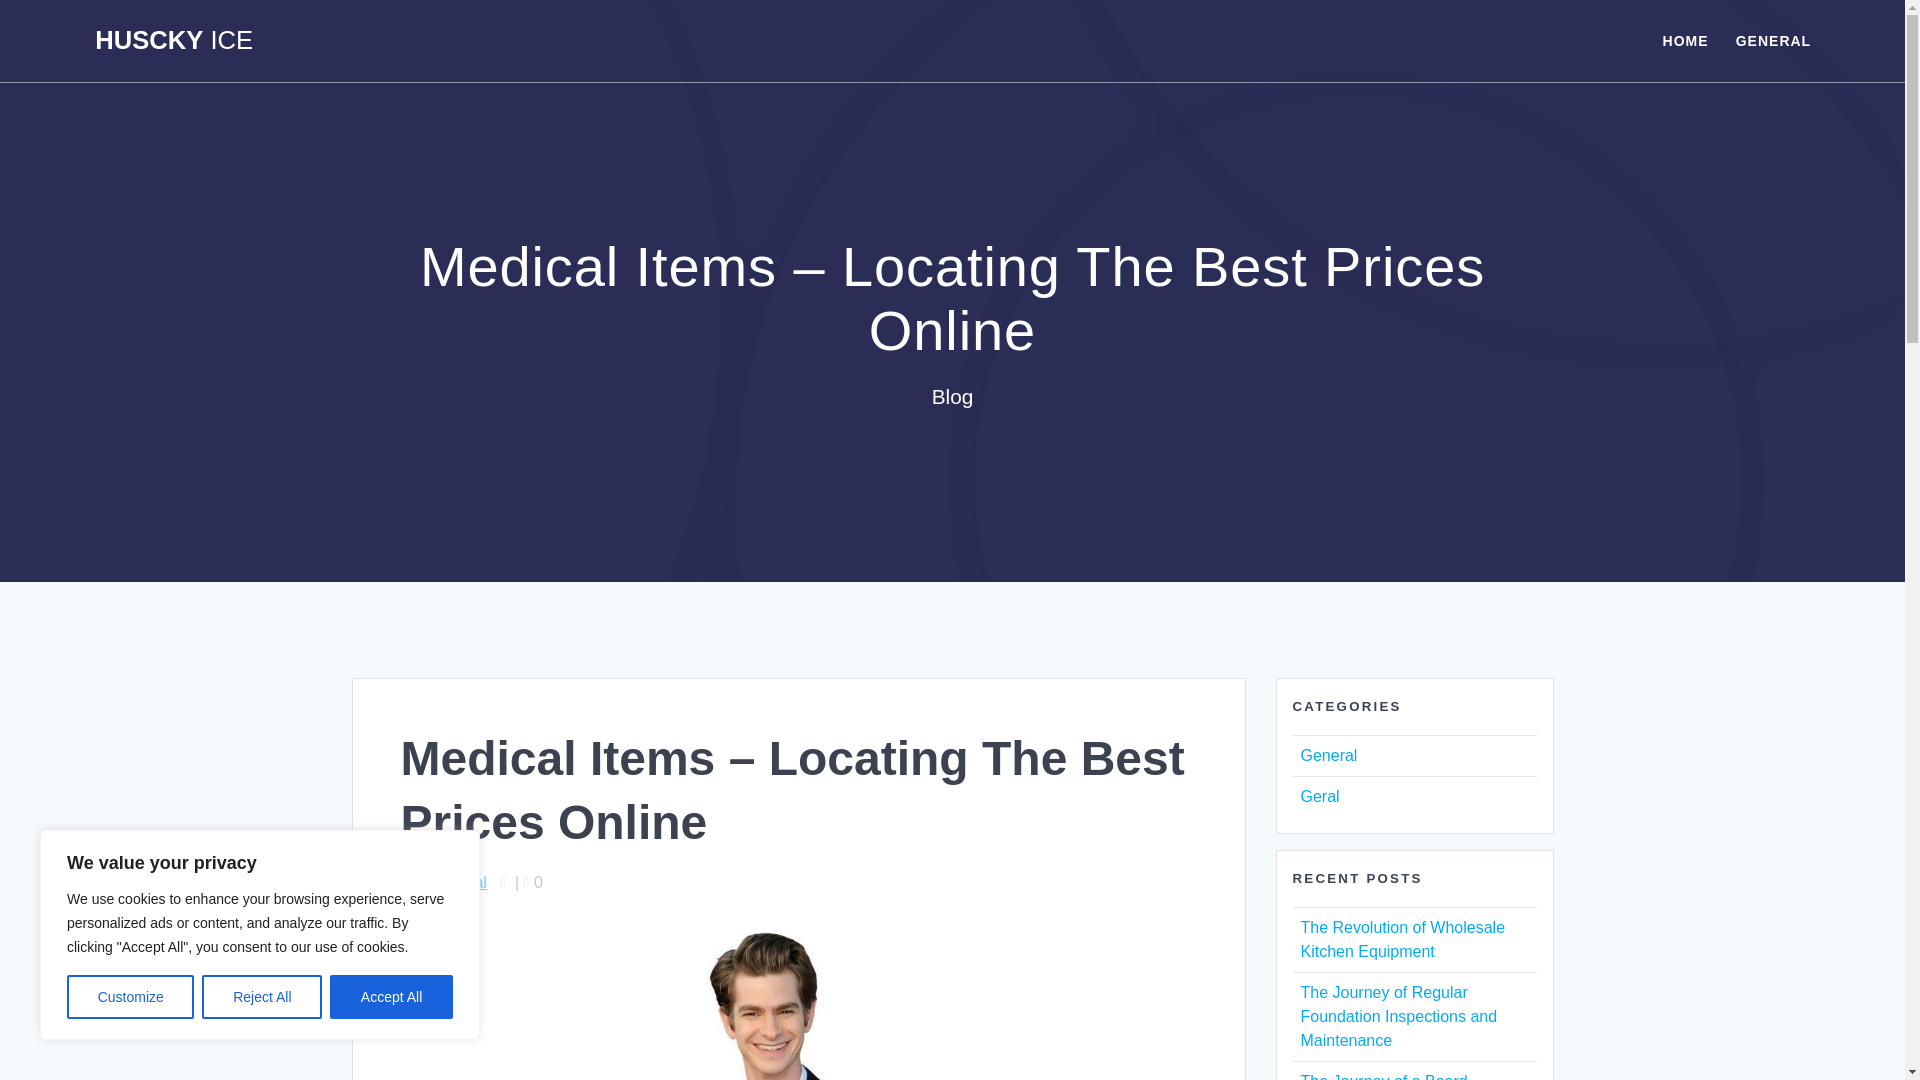 The height and width of the screenshot is (1080, 1920). I want to click on Customize, so click(130, 997).